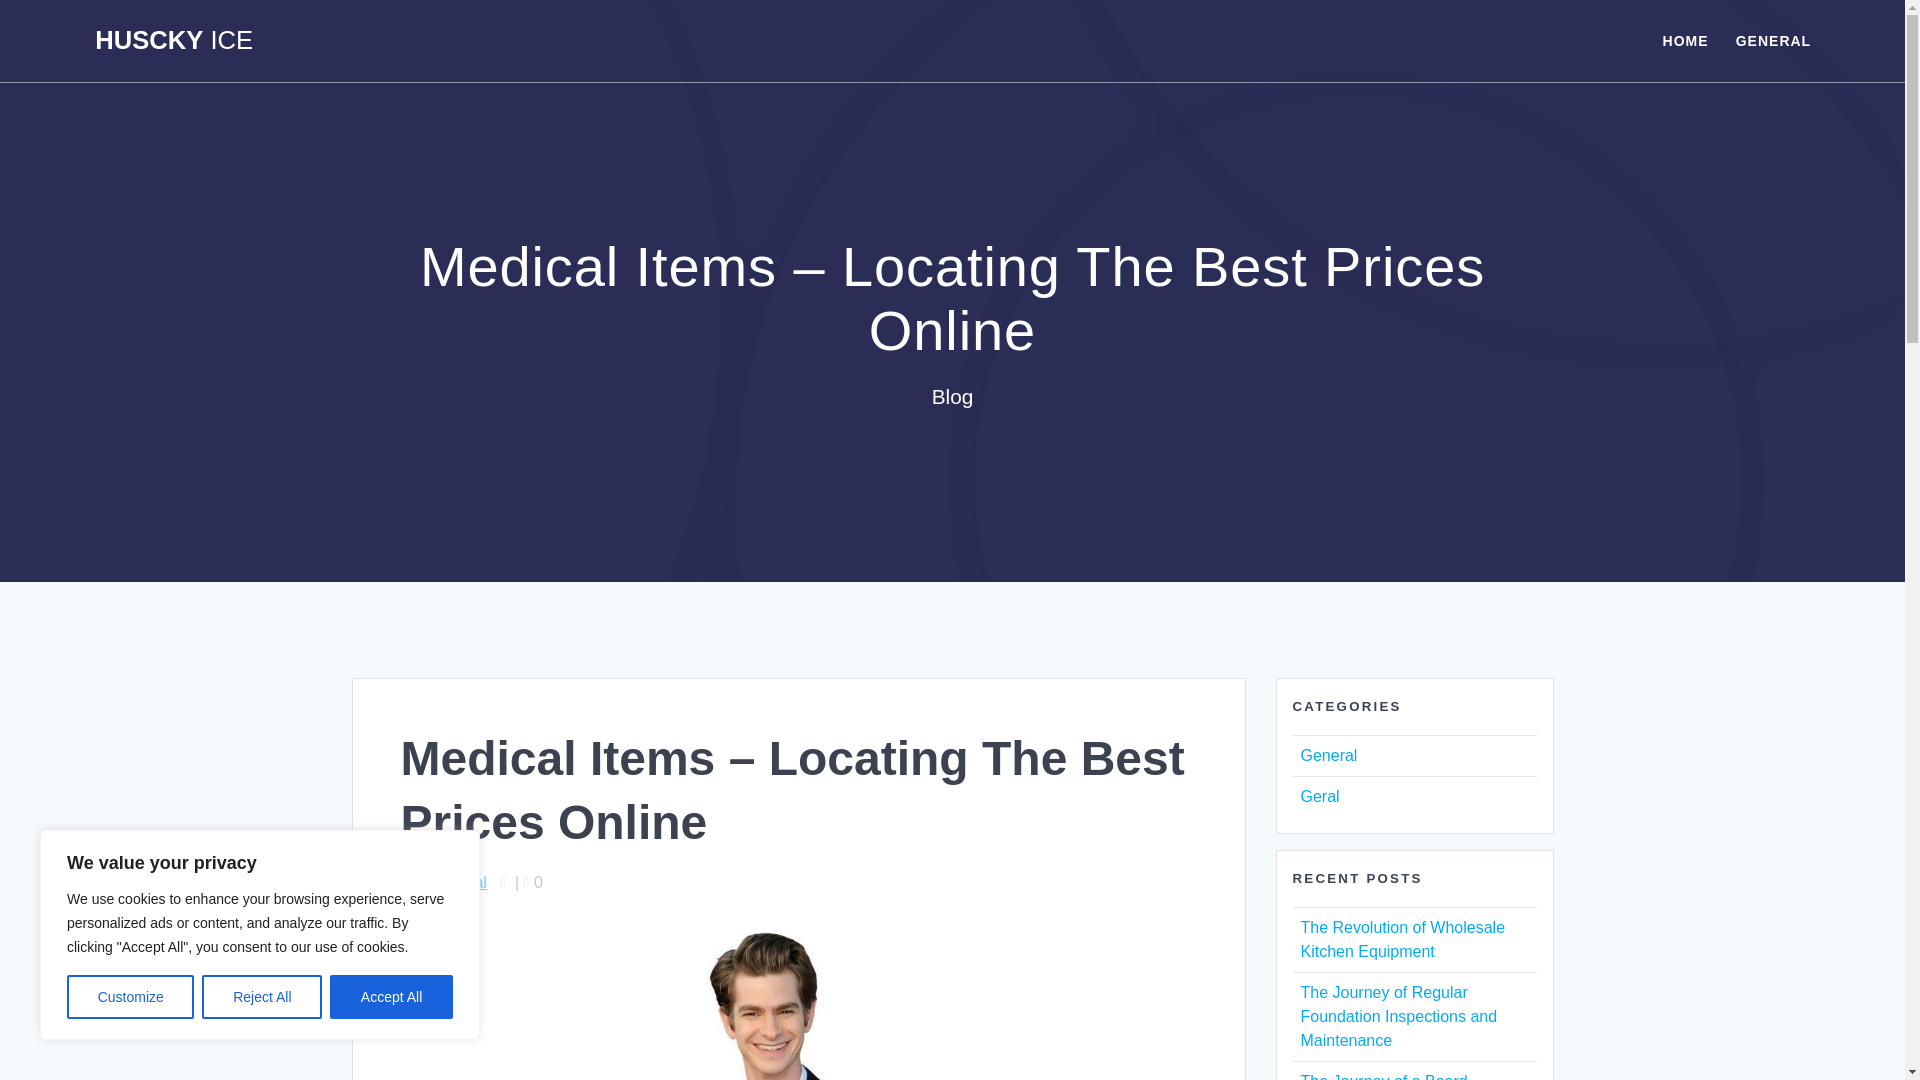 The height and width of the screenshot is (1080, 1920). I want to click on Customize, so click(130, 997).